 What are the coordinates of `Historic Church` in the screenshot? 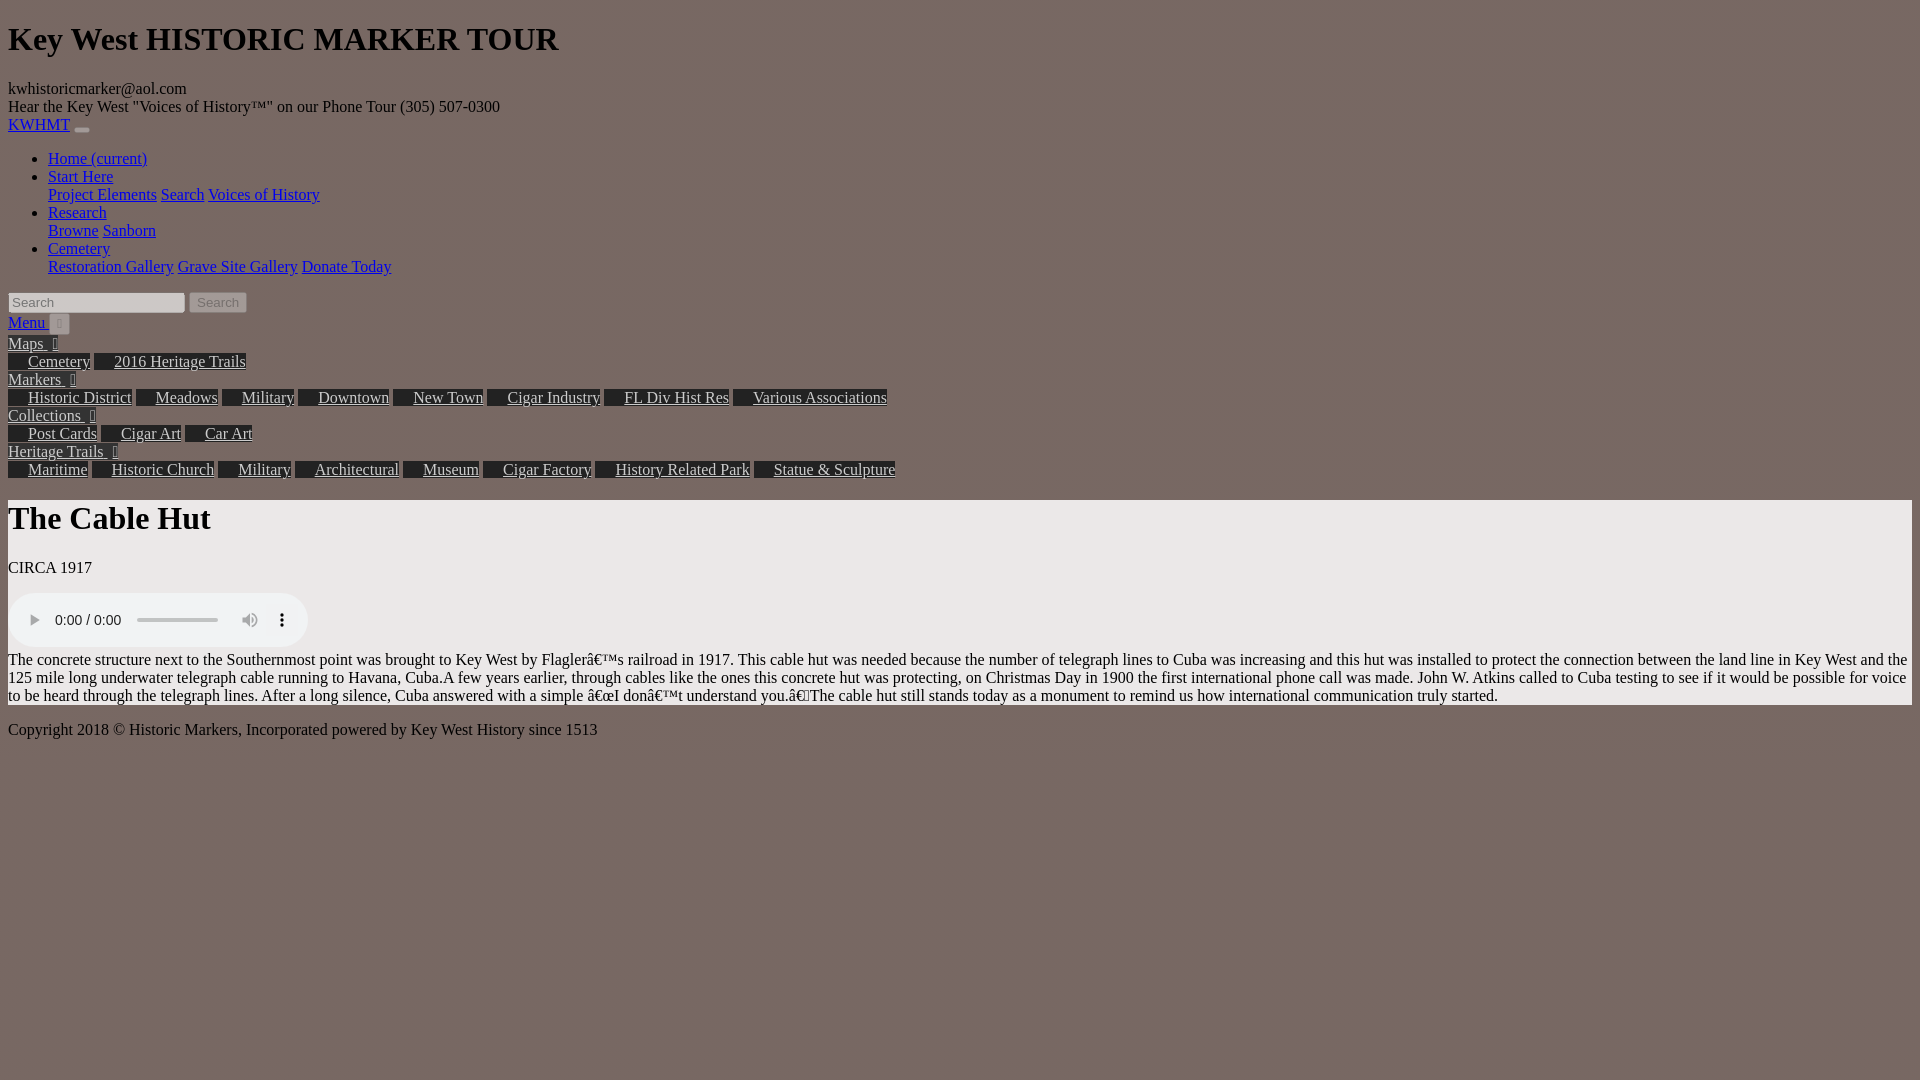 It's located at (154, 470).